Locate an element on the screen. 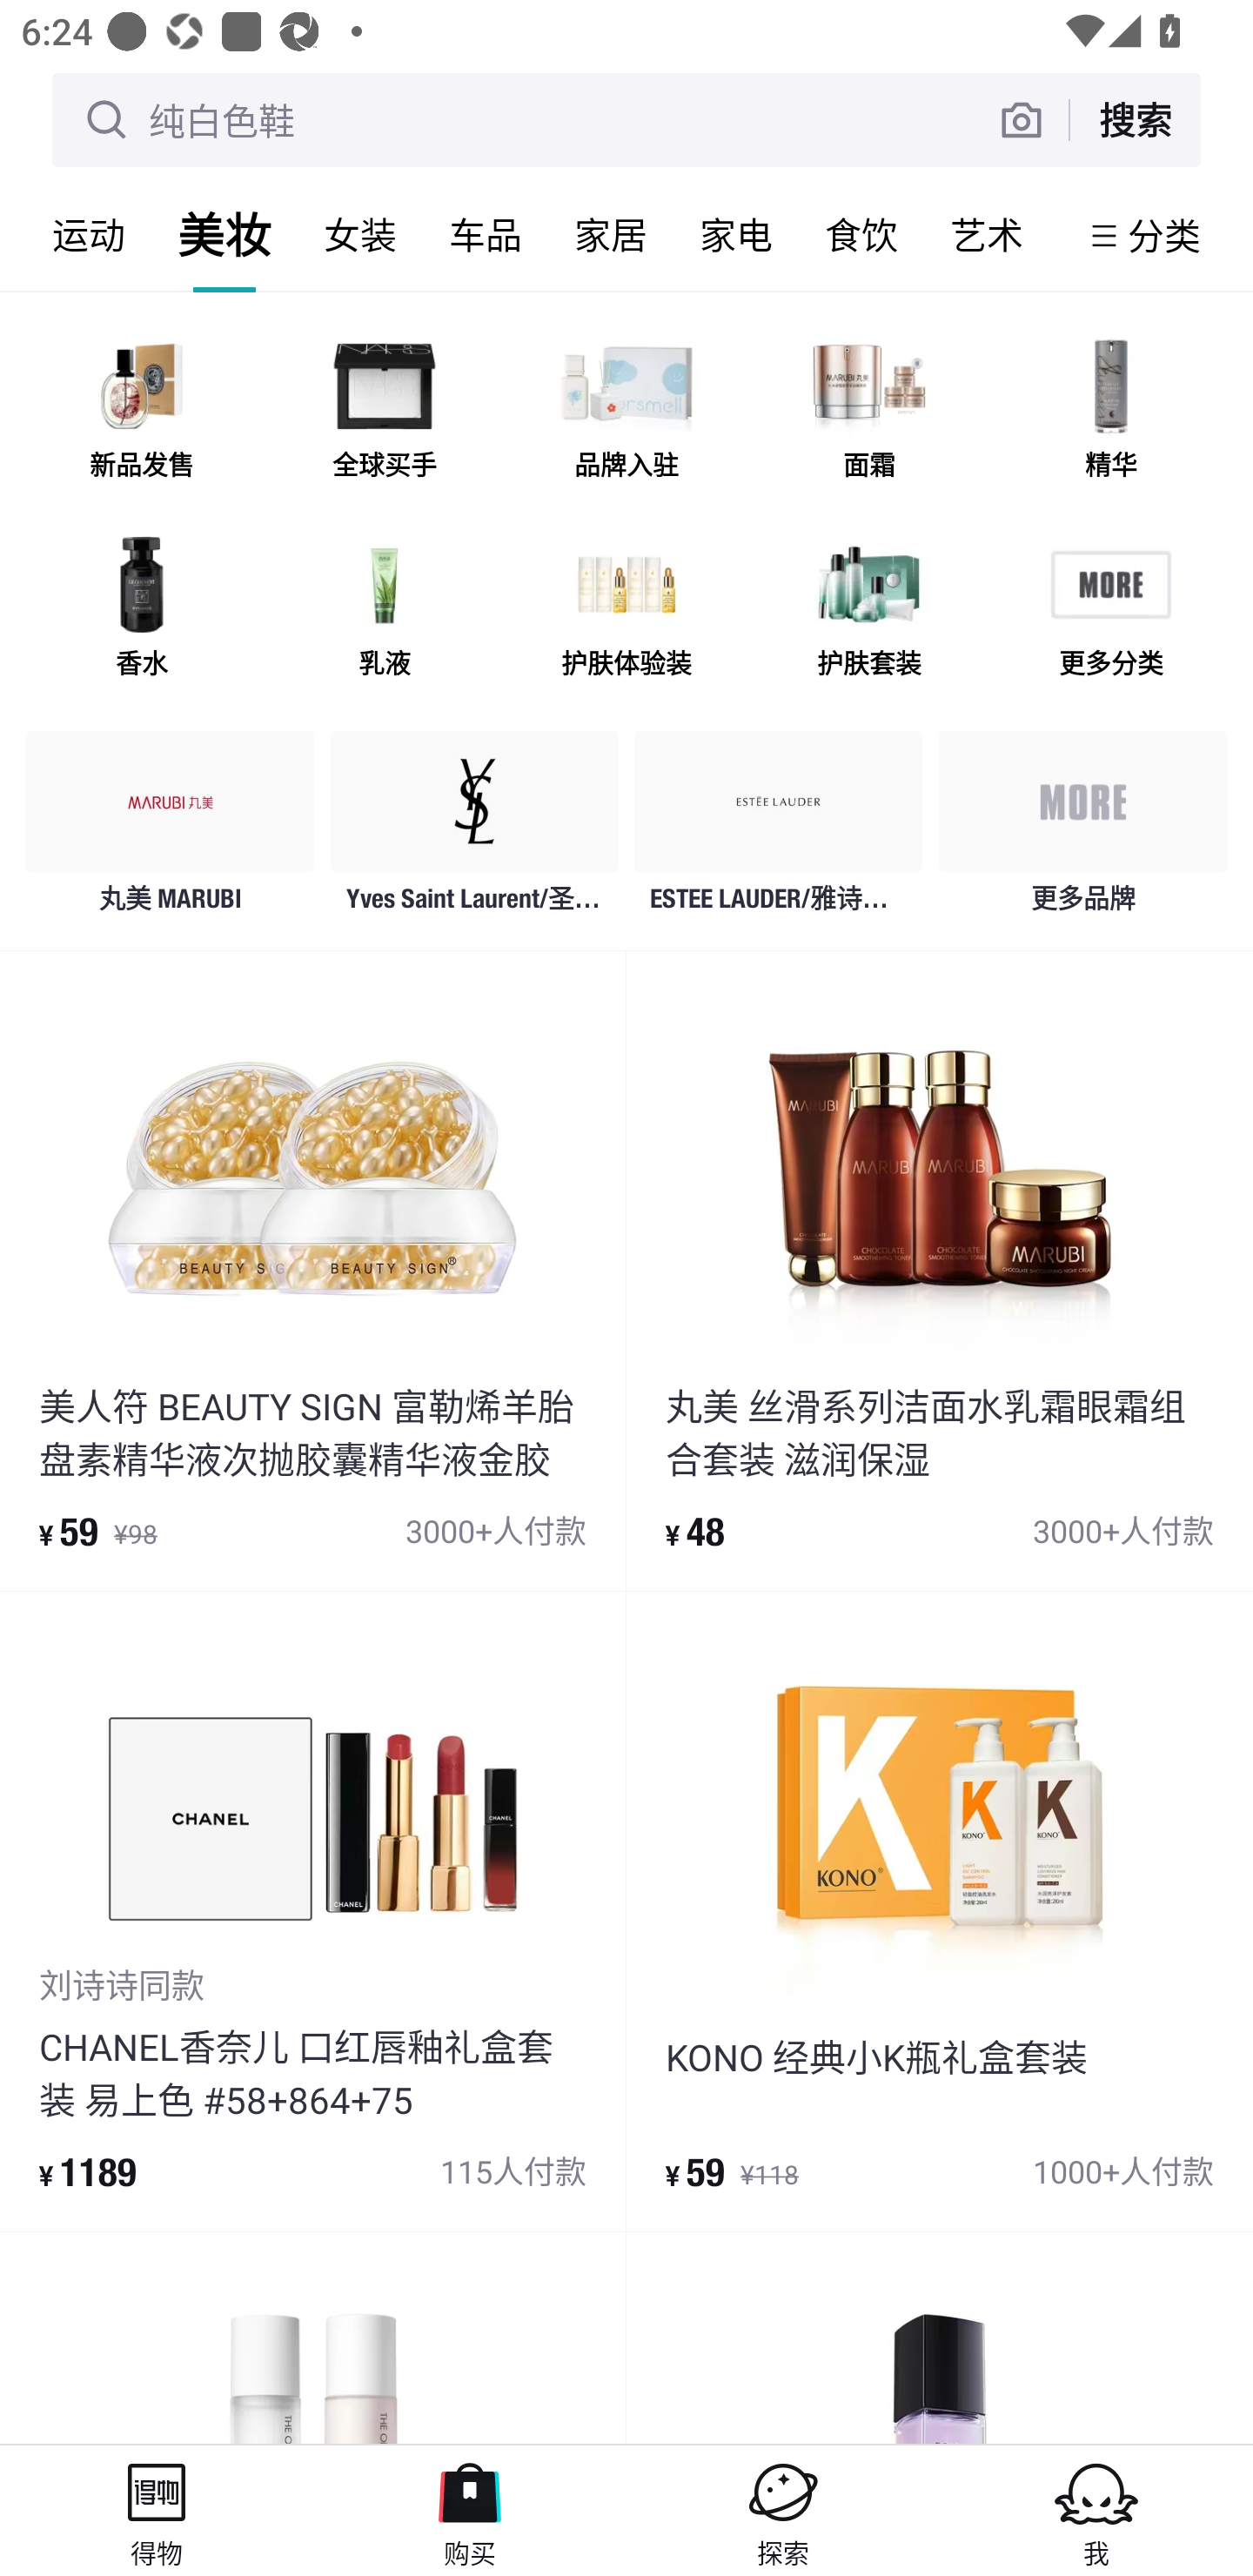  新品发售 is located at coordinates (142, 413).